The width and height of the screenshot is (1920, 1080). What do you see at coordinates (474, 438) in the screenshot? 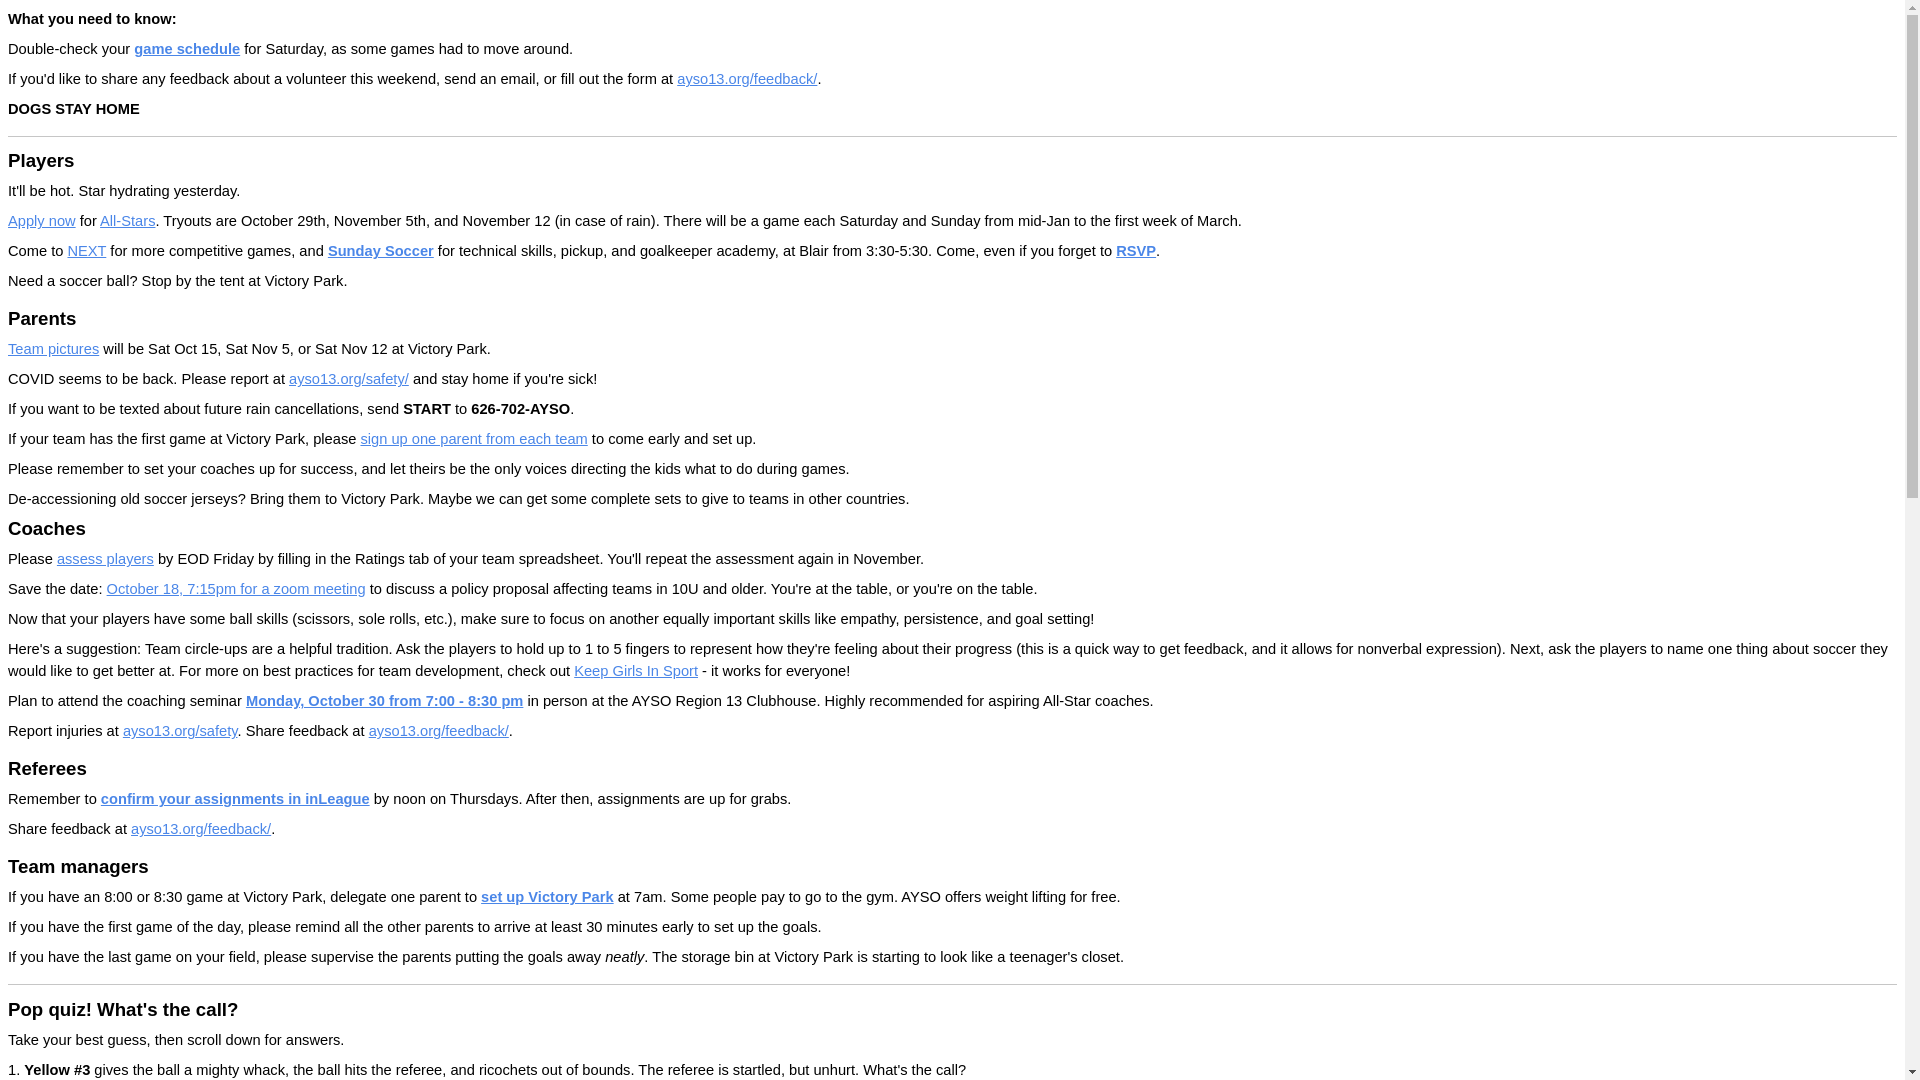
I see `sign up one parent from each team` at bounding box center [474, 438].